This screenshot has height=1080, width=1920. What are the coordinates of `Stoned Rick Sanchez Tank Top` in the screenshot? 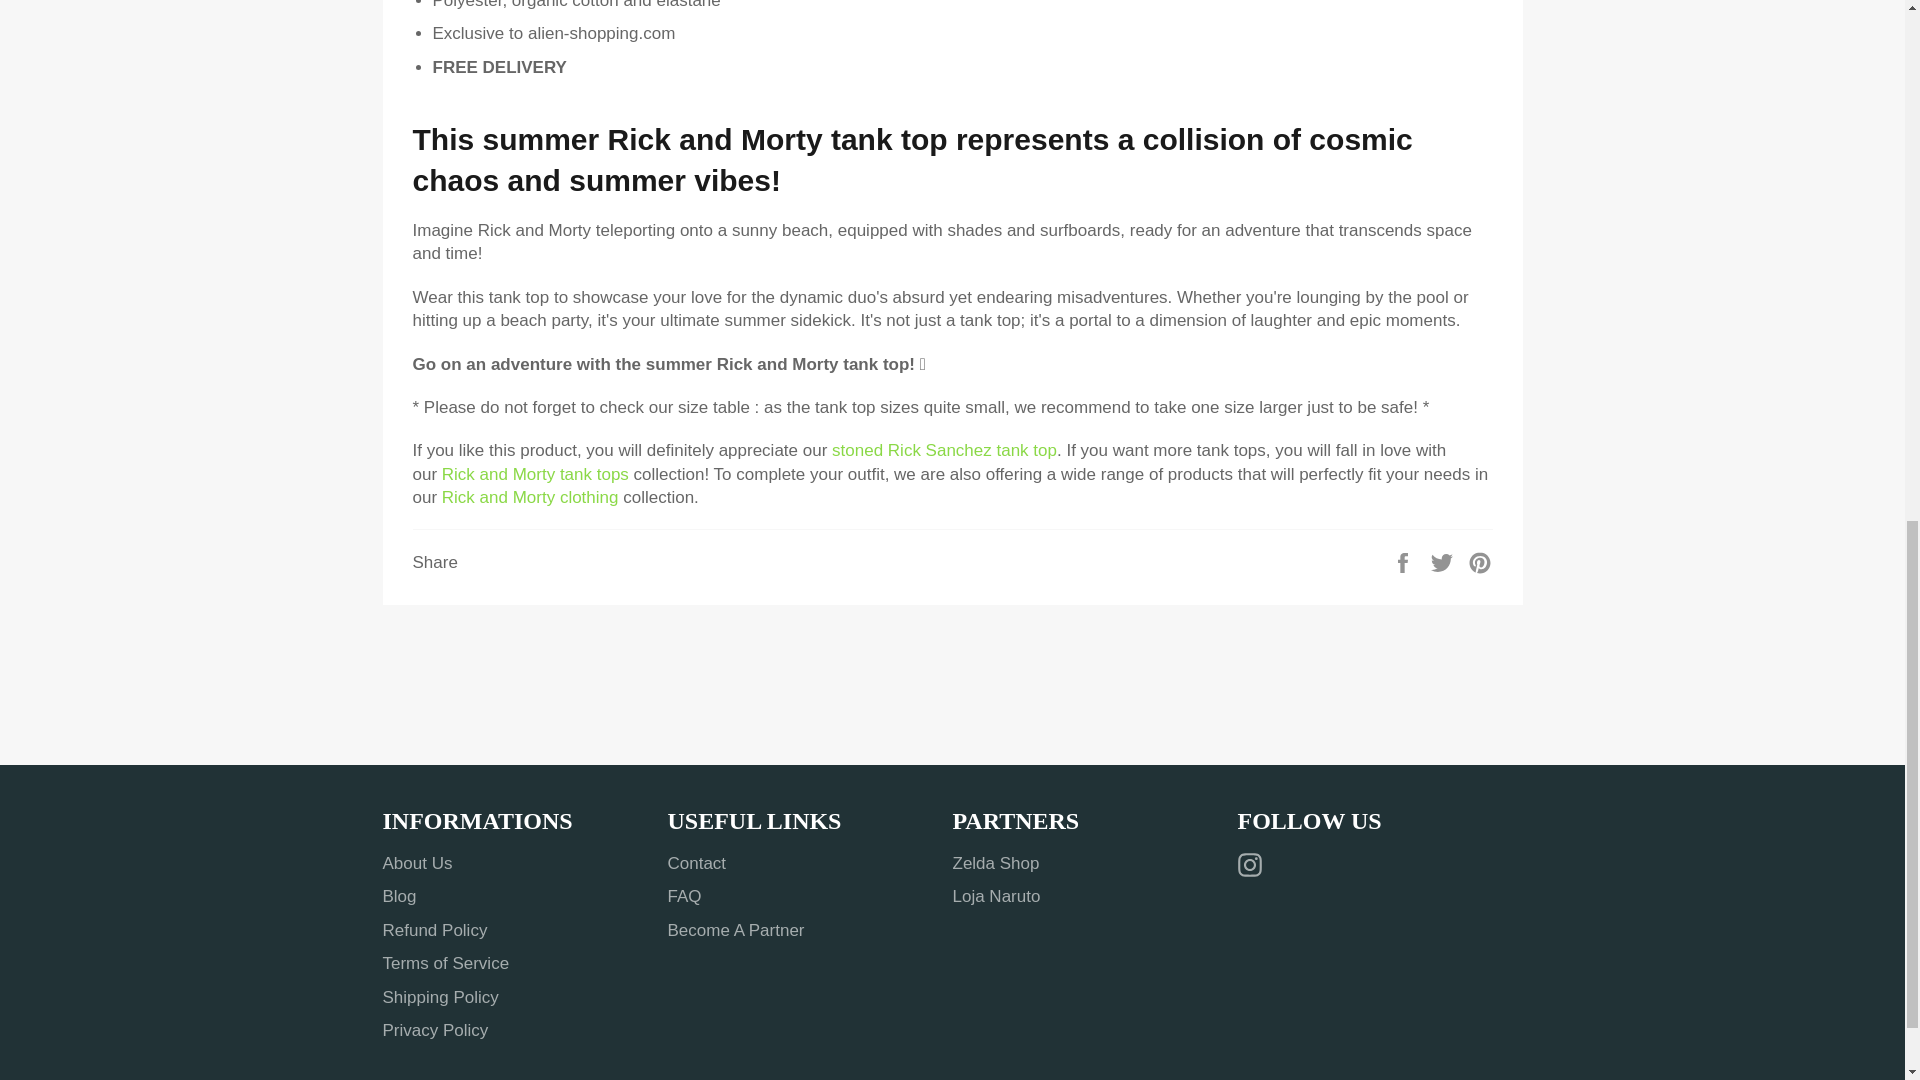 It's located at (944, 450).